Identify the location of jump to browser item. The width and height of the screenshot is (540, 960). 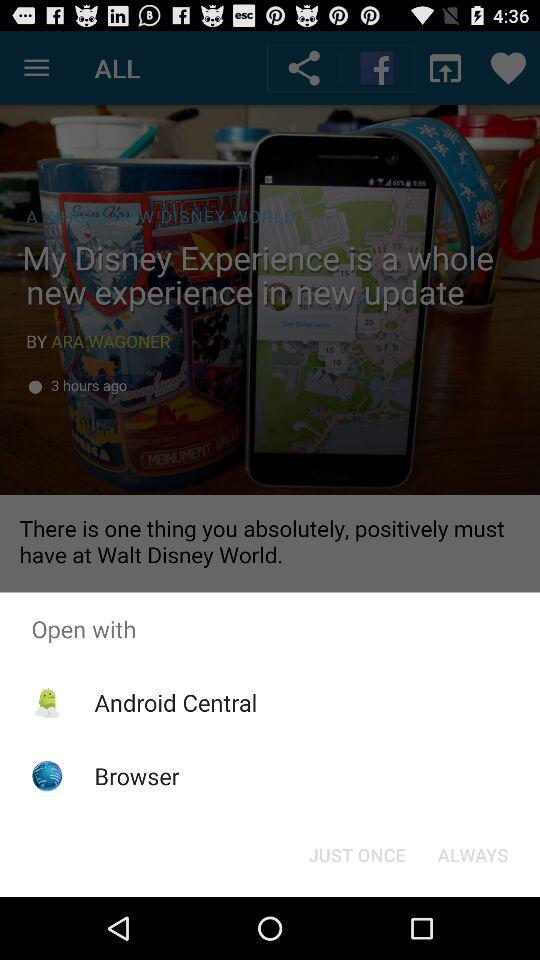
(136, 776).